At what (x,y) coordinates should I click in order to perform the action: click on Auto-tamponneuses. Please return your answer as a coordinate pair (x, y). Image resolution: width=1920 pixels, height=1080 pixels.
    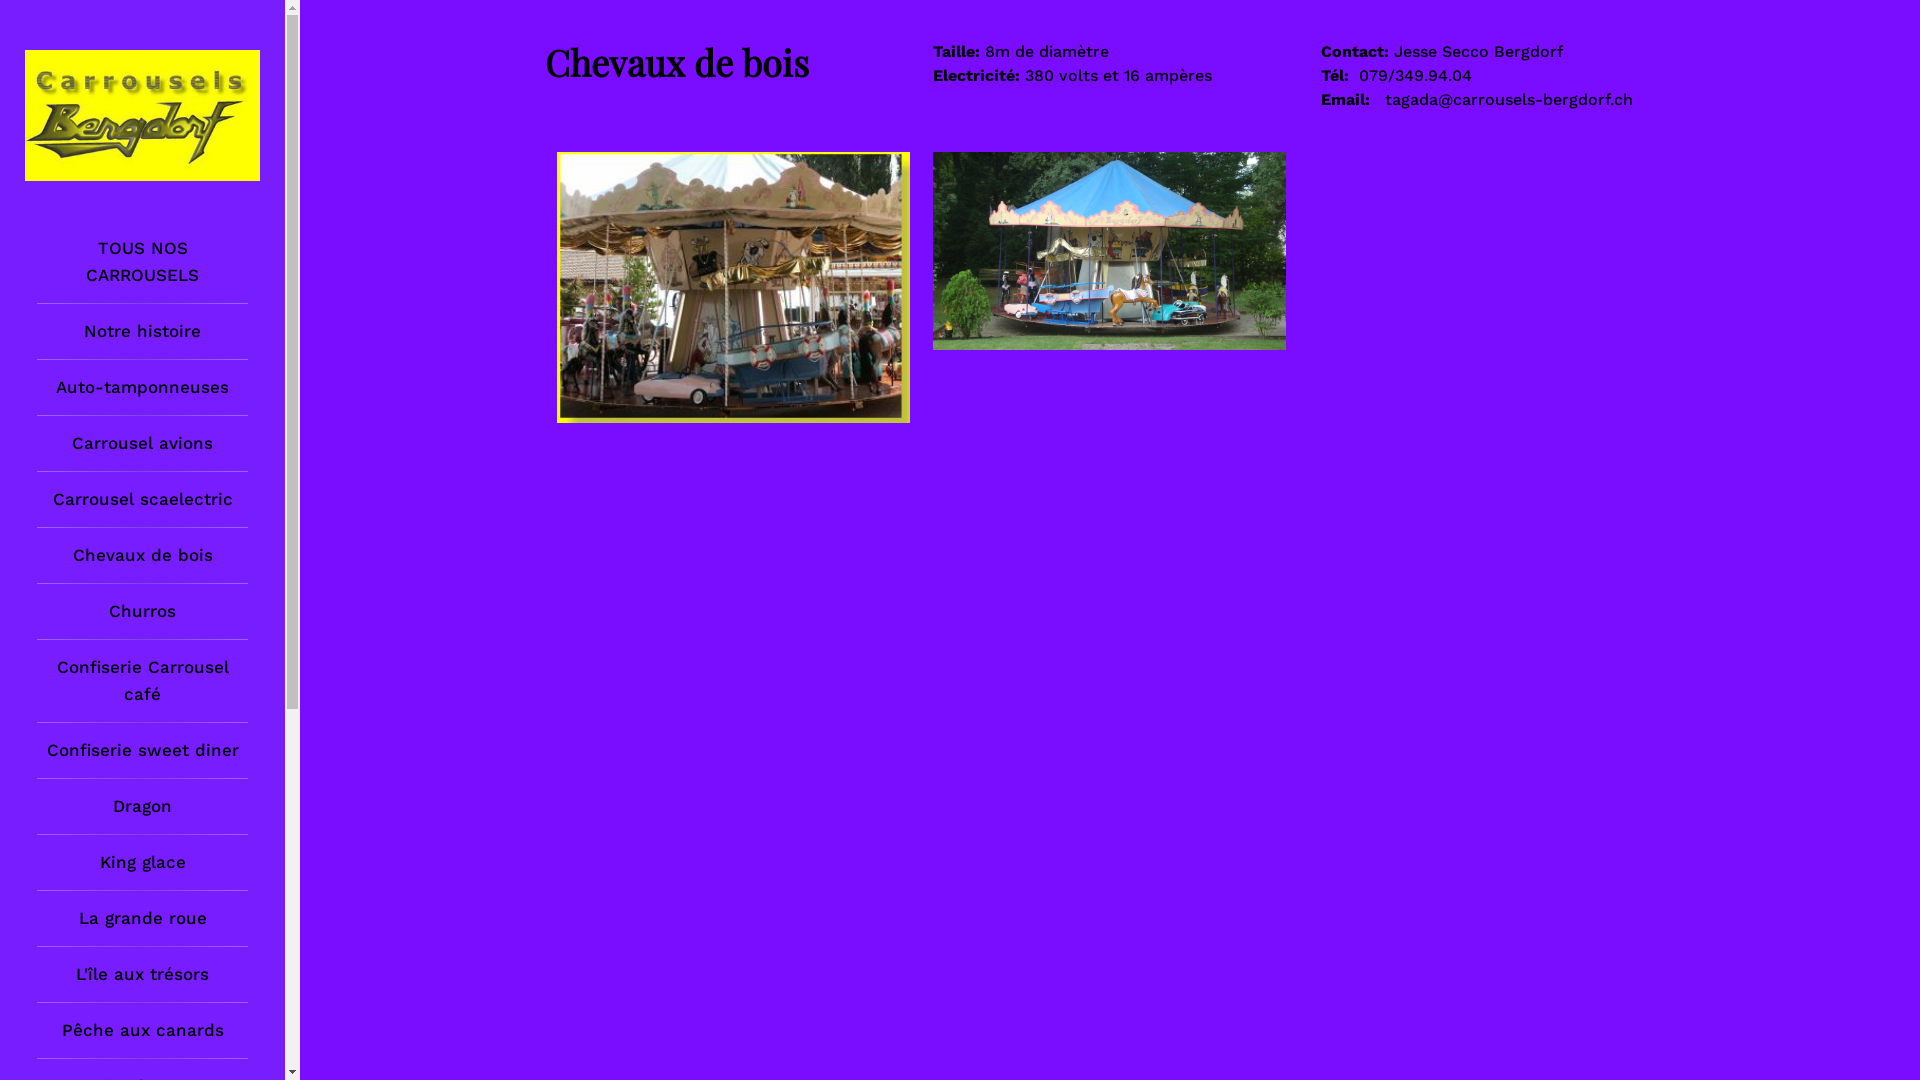
    Looking at the image, I should click on (142, 388).